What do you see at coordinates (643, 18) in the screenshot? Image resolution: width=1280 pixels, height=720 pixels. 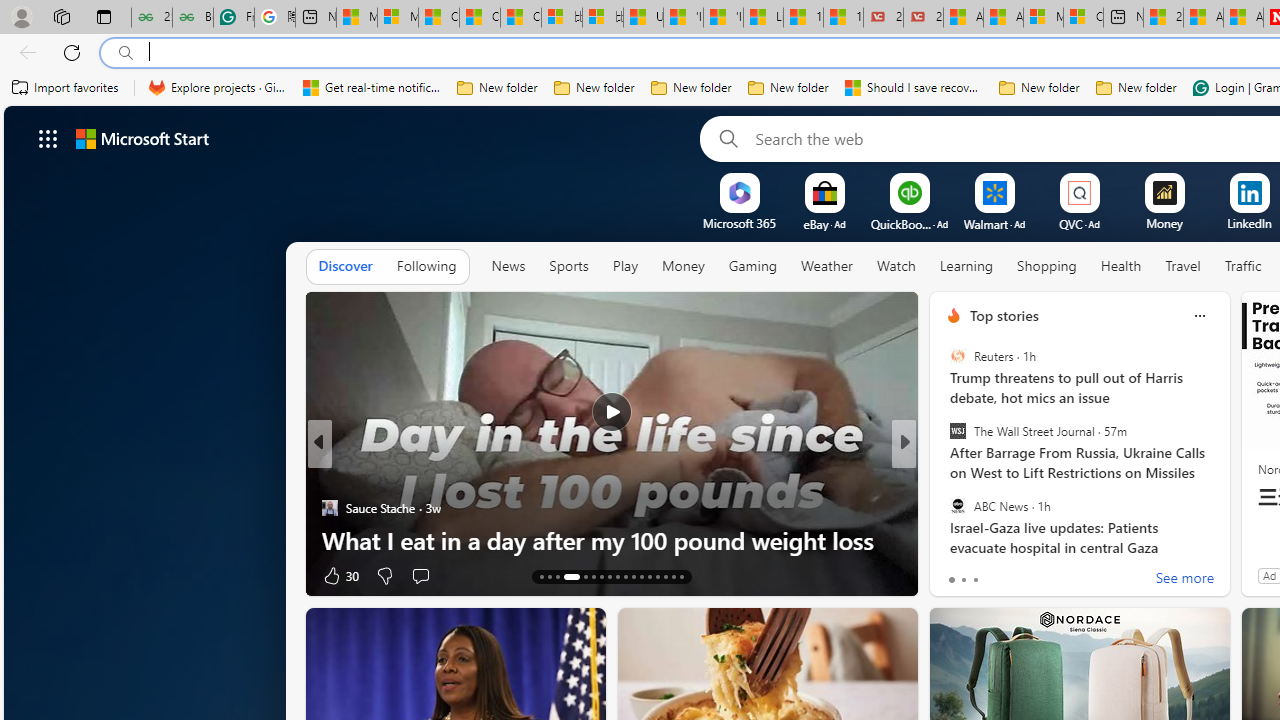 I see `USA TODAY - MSN` at bounding box center [643, 18].